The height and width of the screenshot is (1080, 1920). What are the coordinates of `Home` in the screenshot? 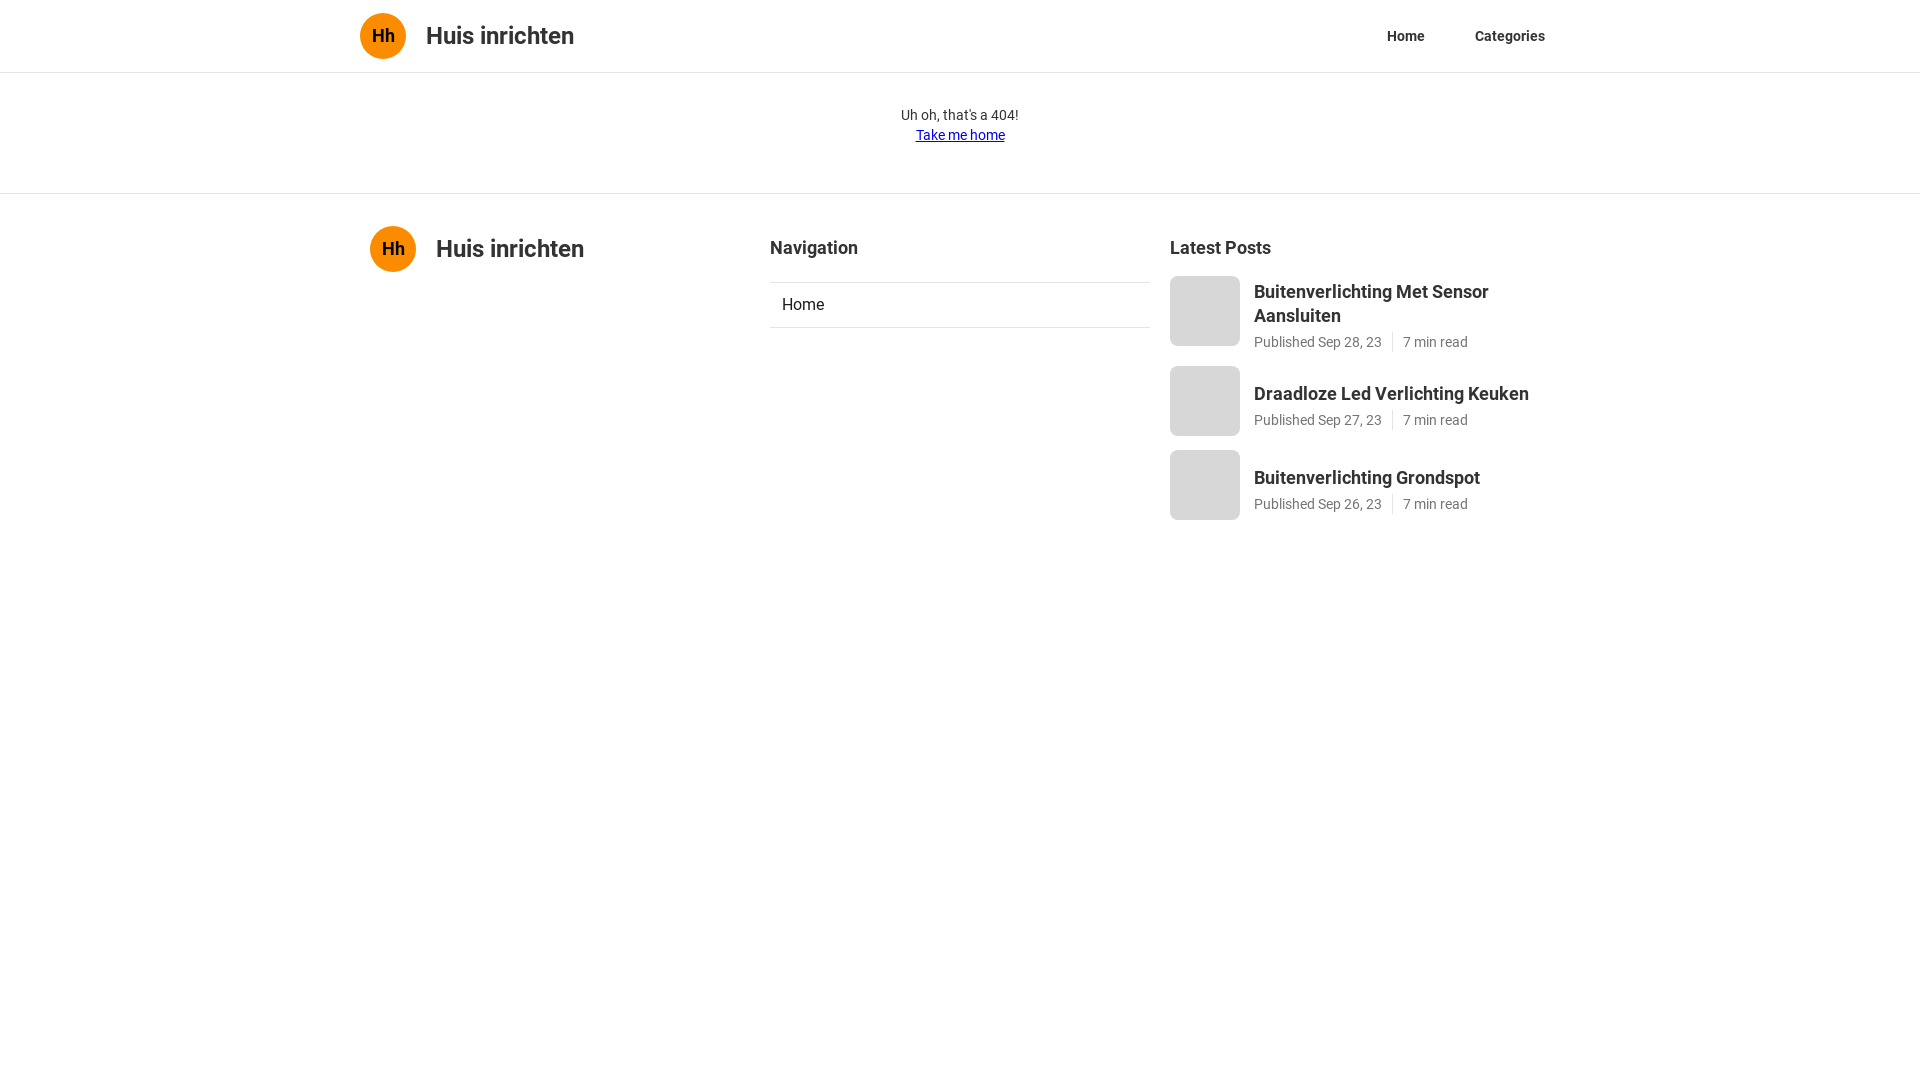 It's located at (960, 305).